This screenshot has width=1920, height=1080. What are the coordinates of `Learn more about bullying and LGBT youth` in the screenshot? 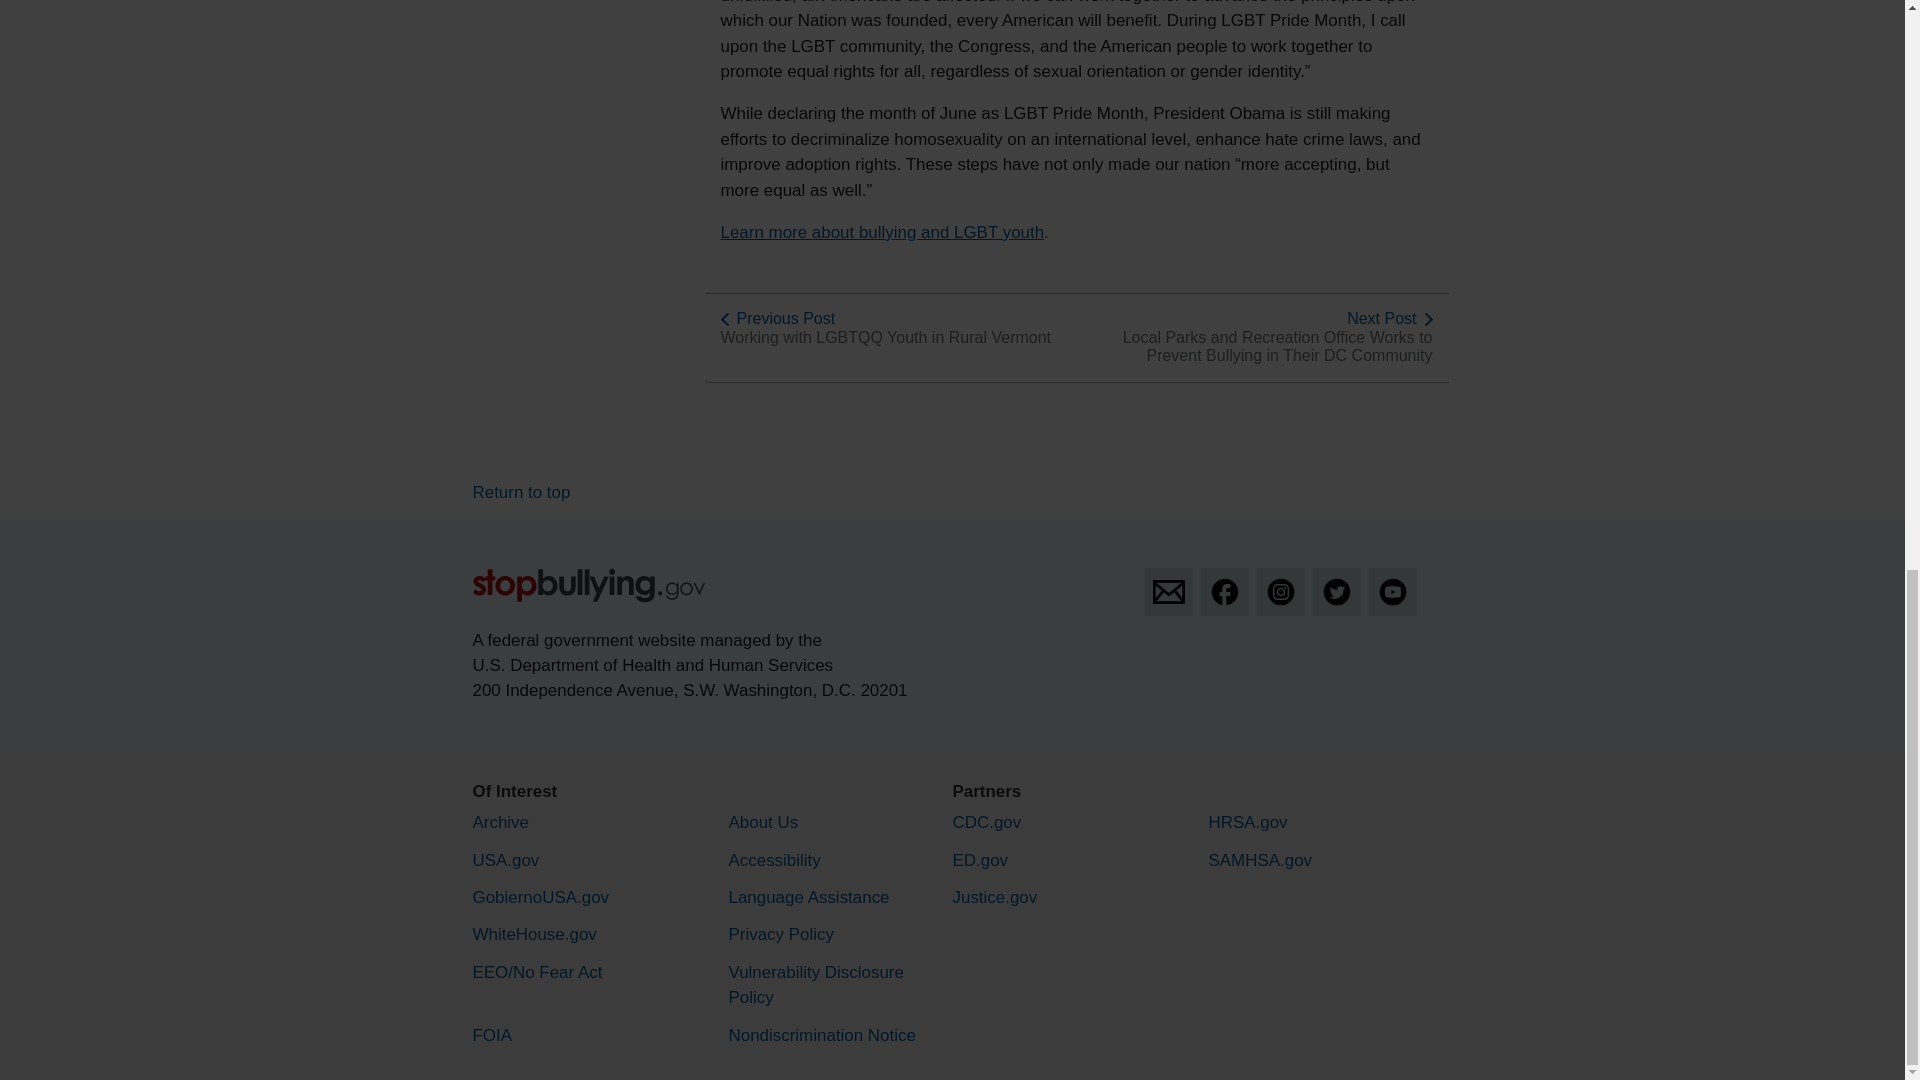 It's located at (882, 232).